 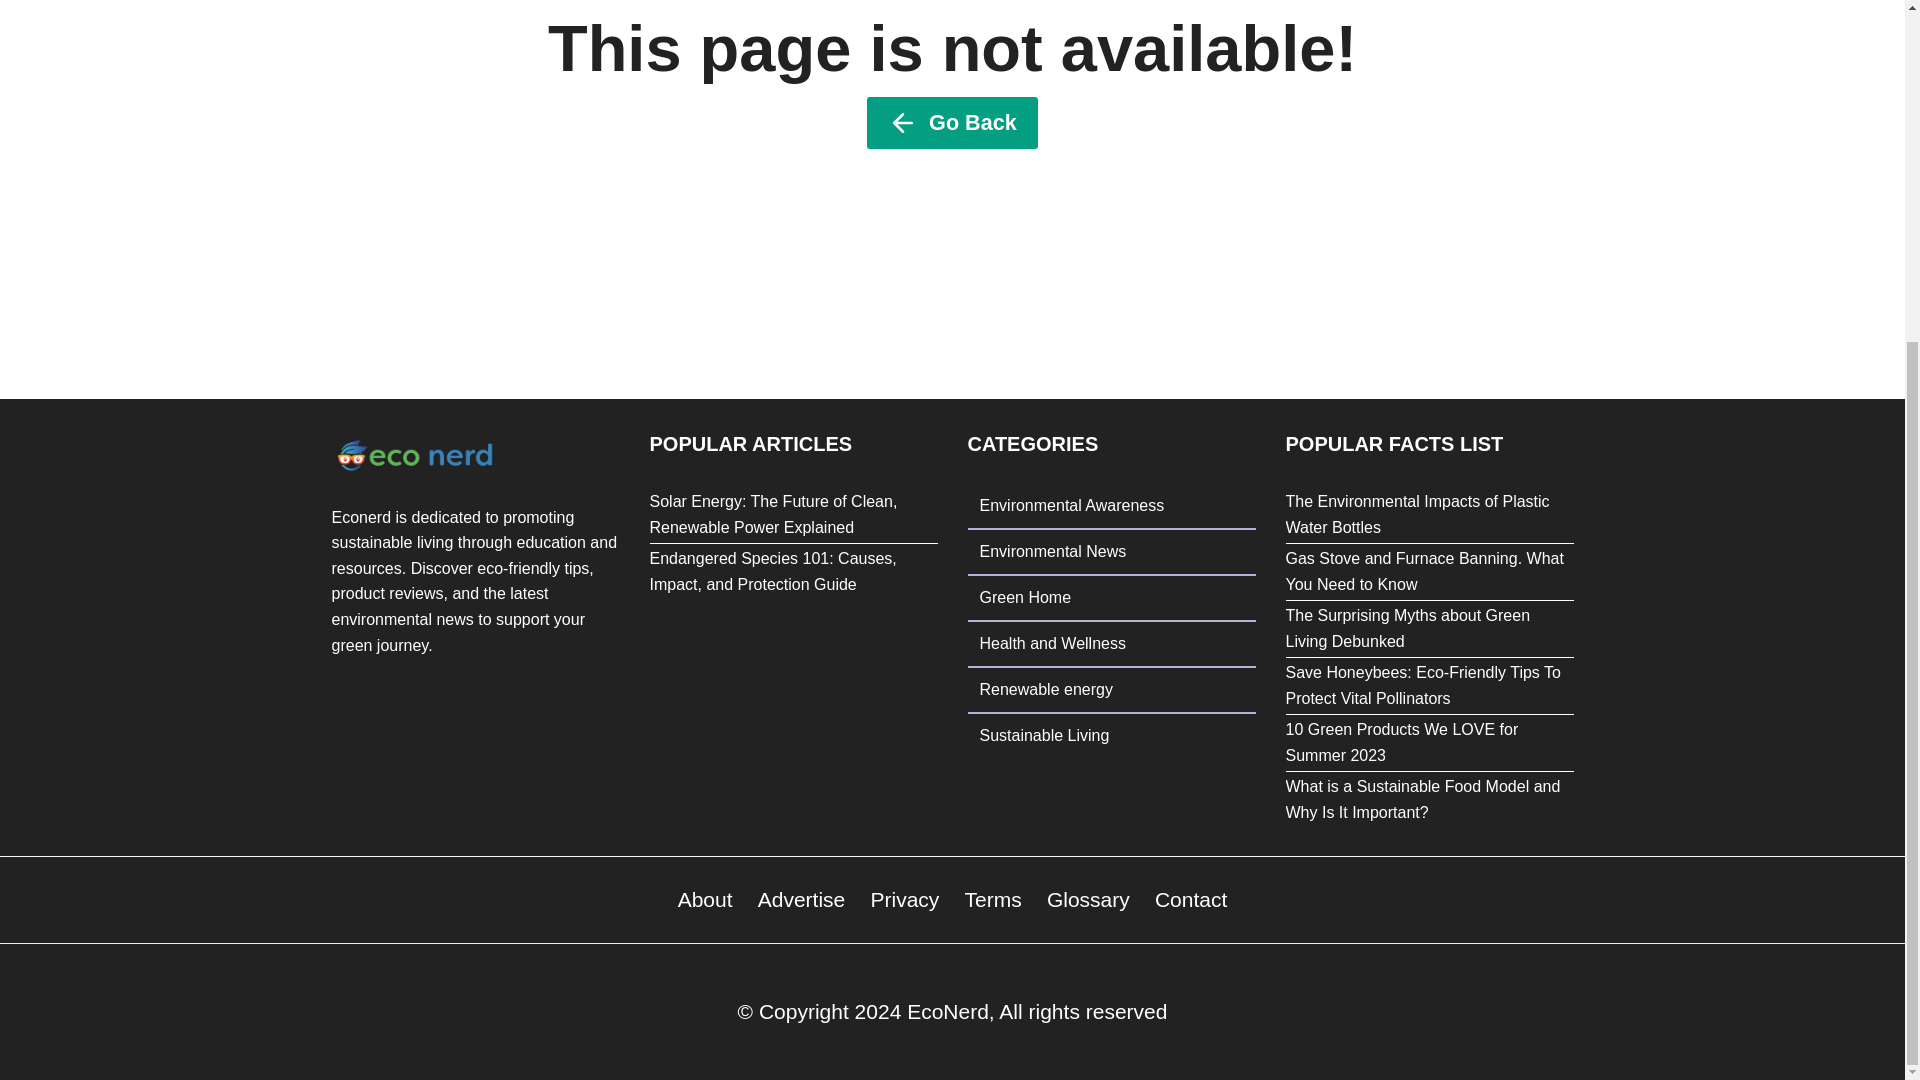 What do you see at coordinates (1408, 628) in the screenshot?
I see `The Surprising Myths about Green Living Debunked` at bounding box center [1408, 628].